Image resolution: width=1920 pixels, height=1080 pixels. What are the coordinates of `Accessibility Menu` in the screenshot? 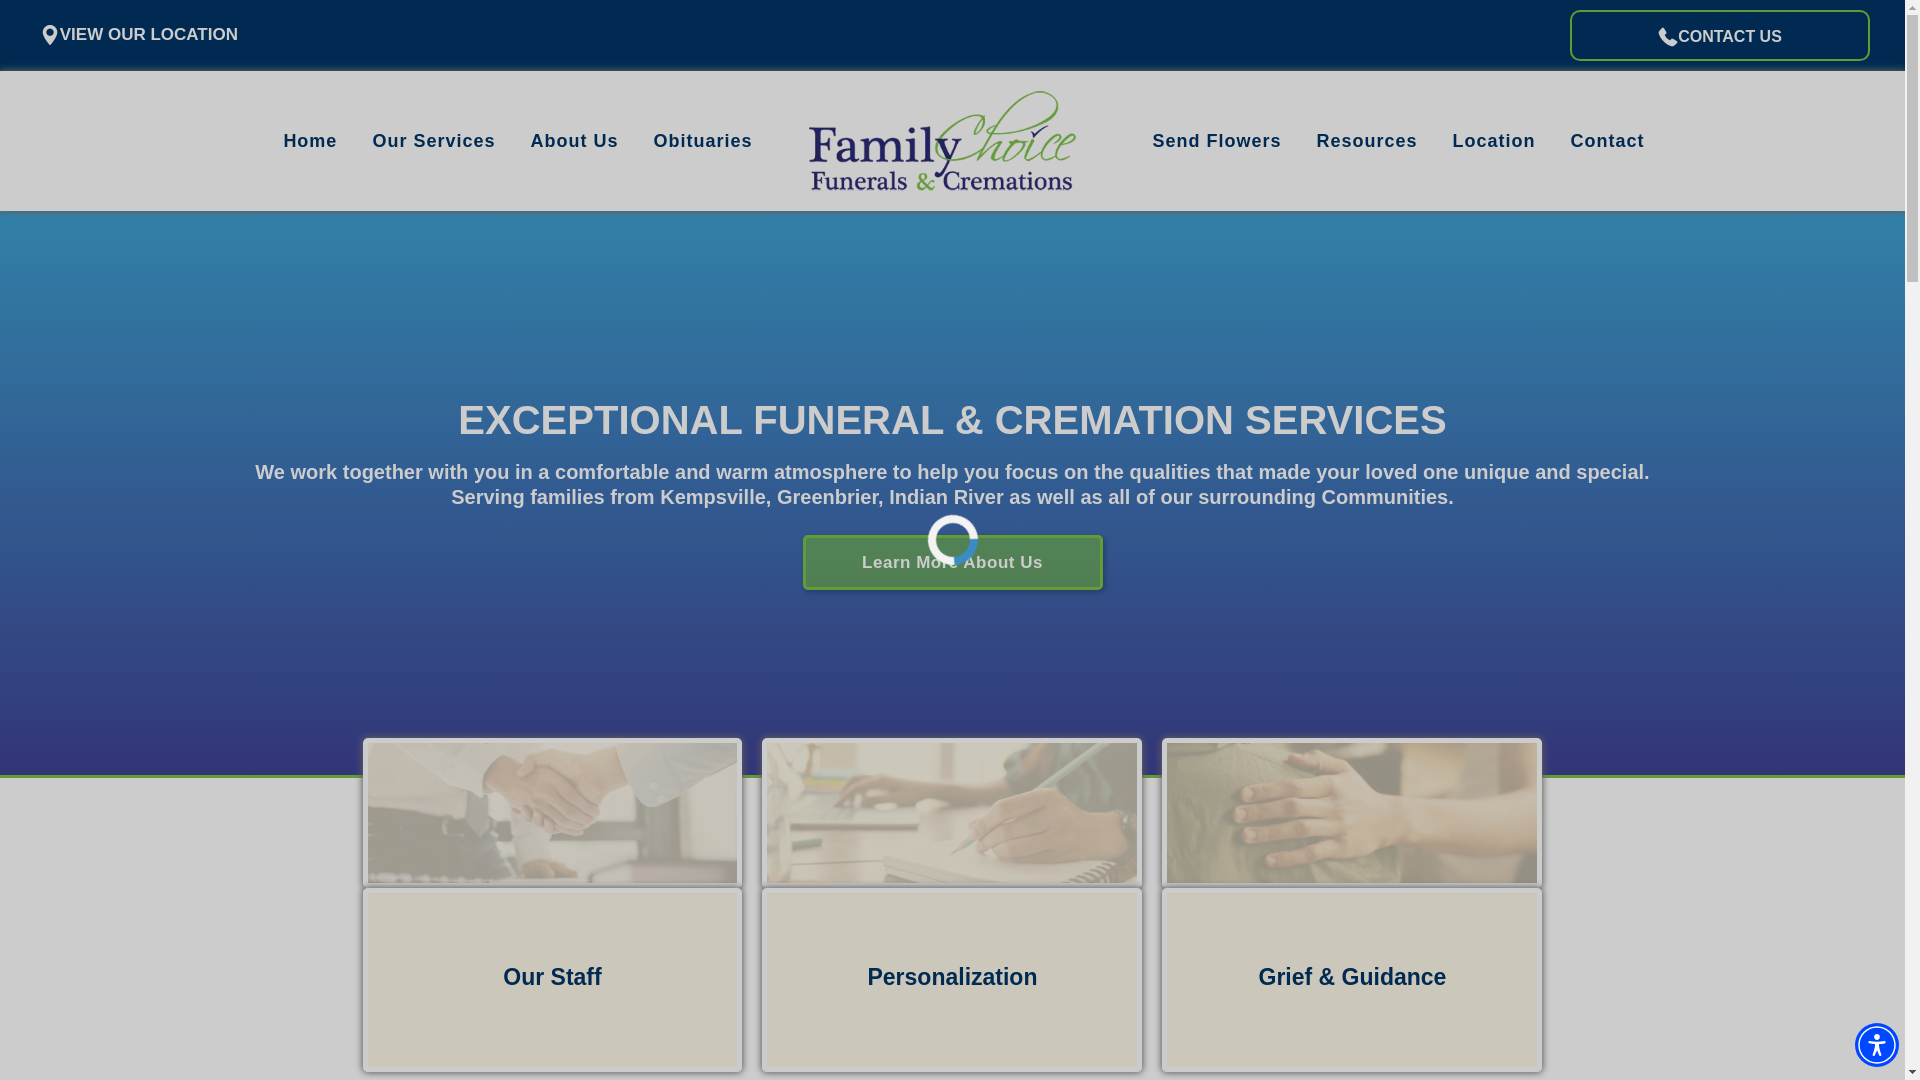 It's located at (1876, 1044).